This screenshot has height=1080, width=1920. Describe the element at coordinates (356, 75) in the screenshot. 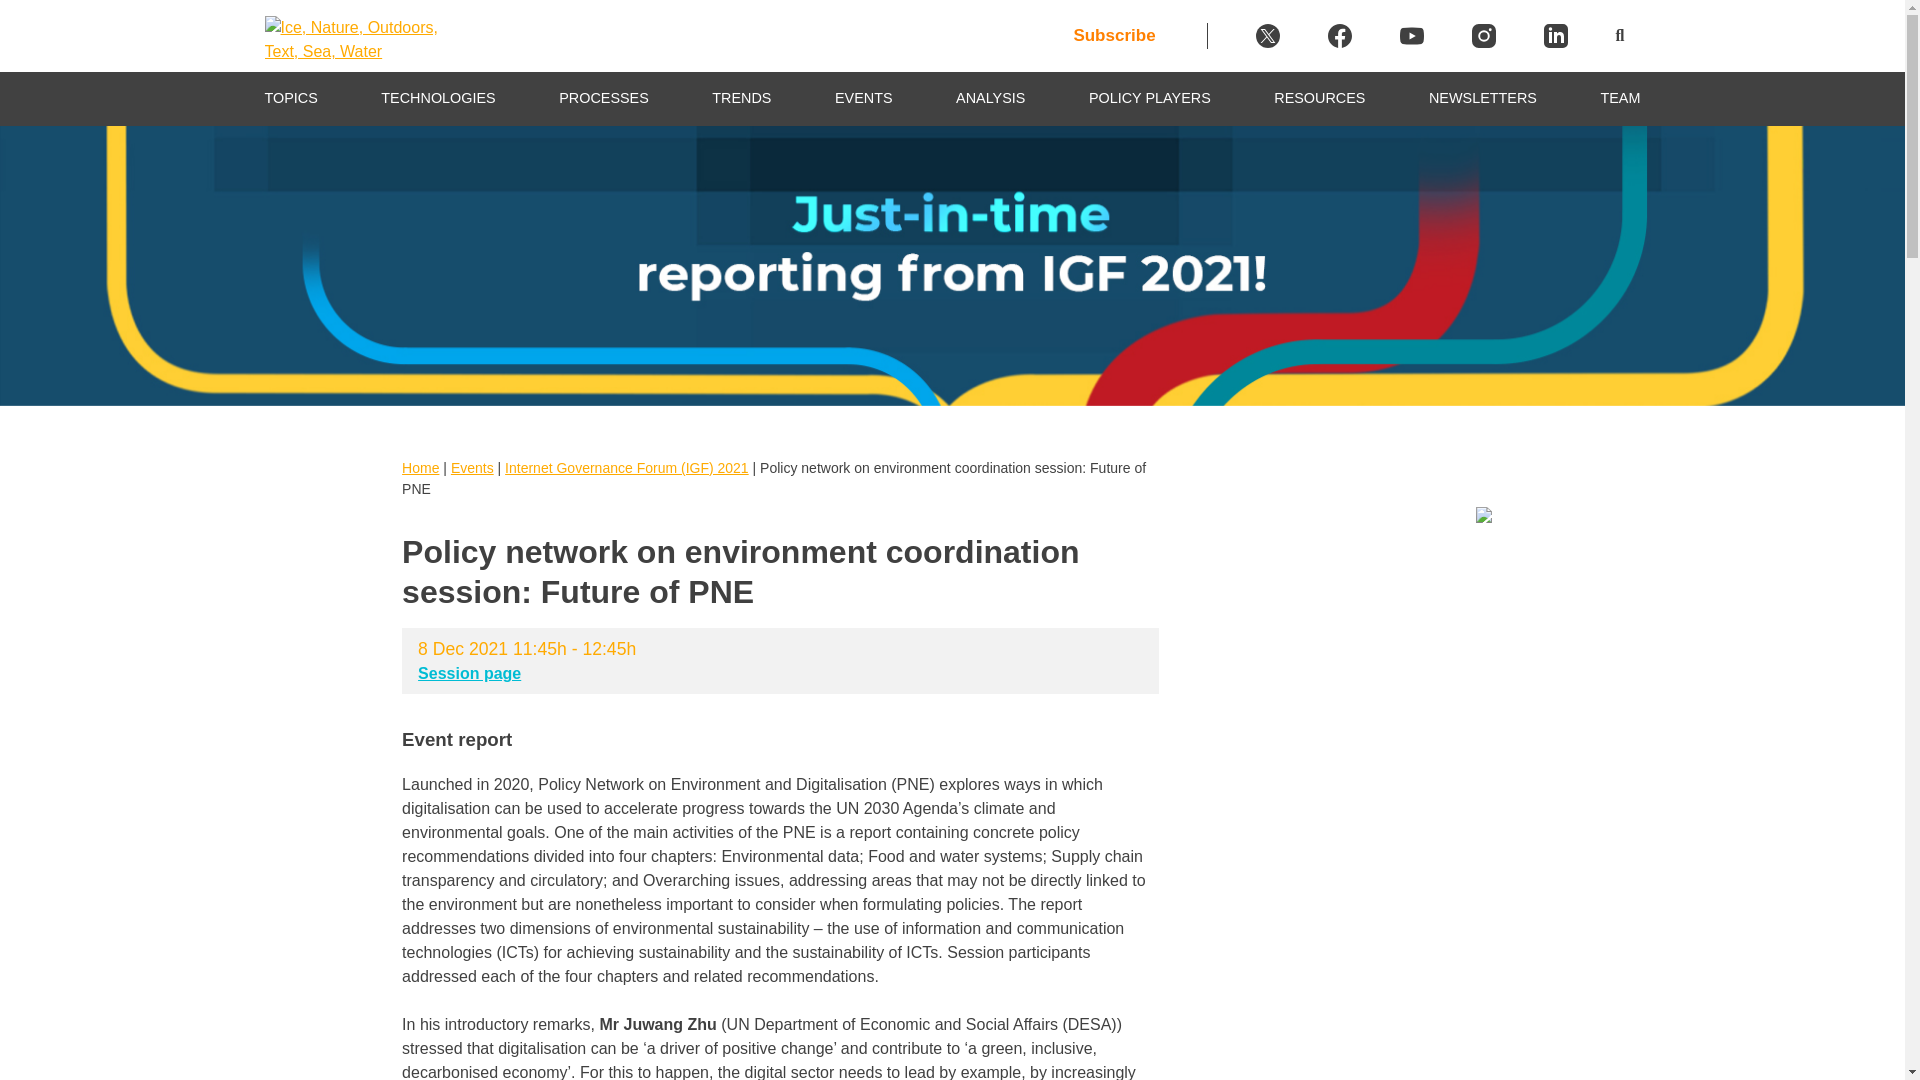

I see `Digital Watch Observatory` at that location.